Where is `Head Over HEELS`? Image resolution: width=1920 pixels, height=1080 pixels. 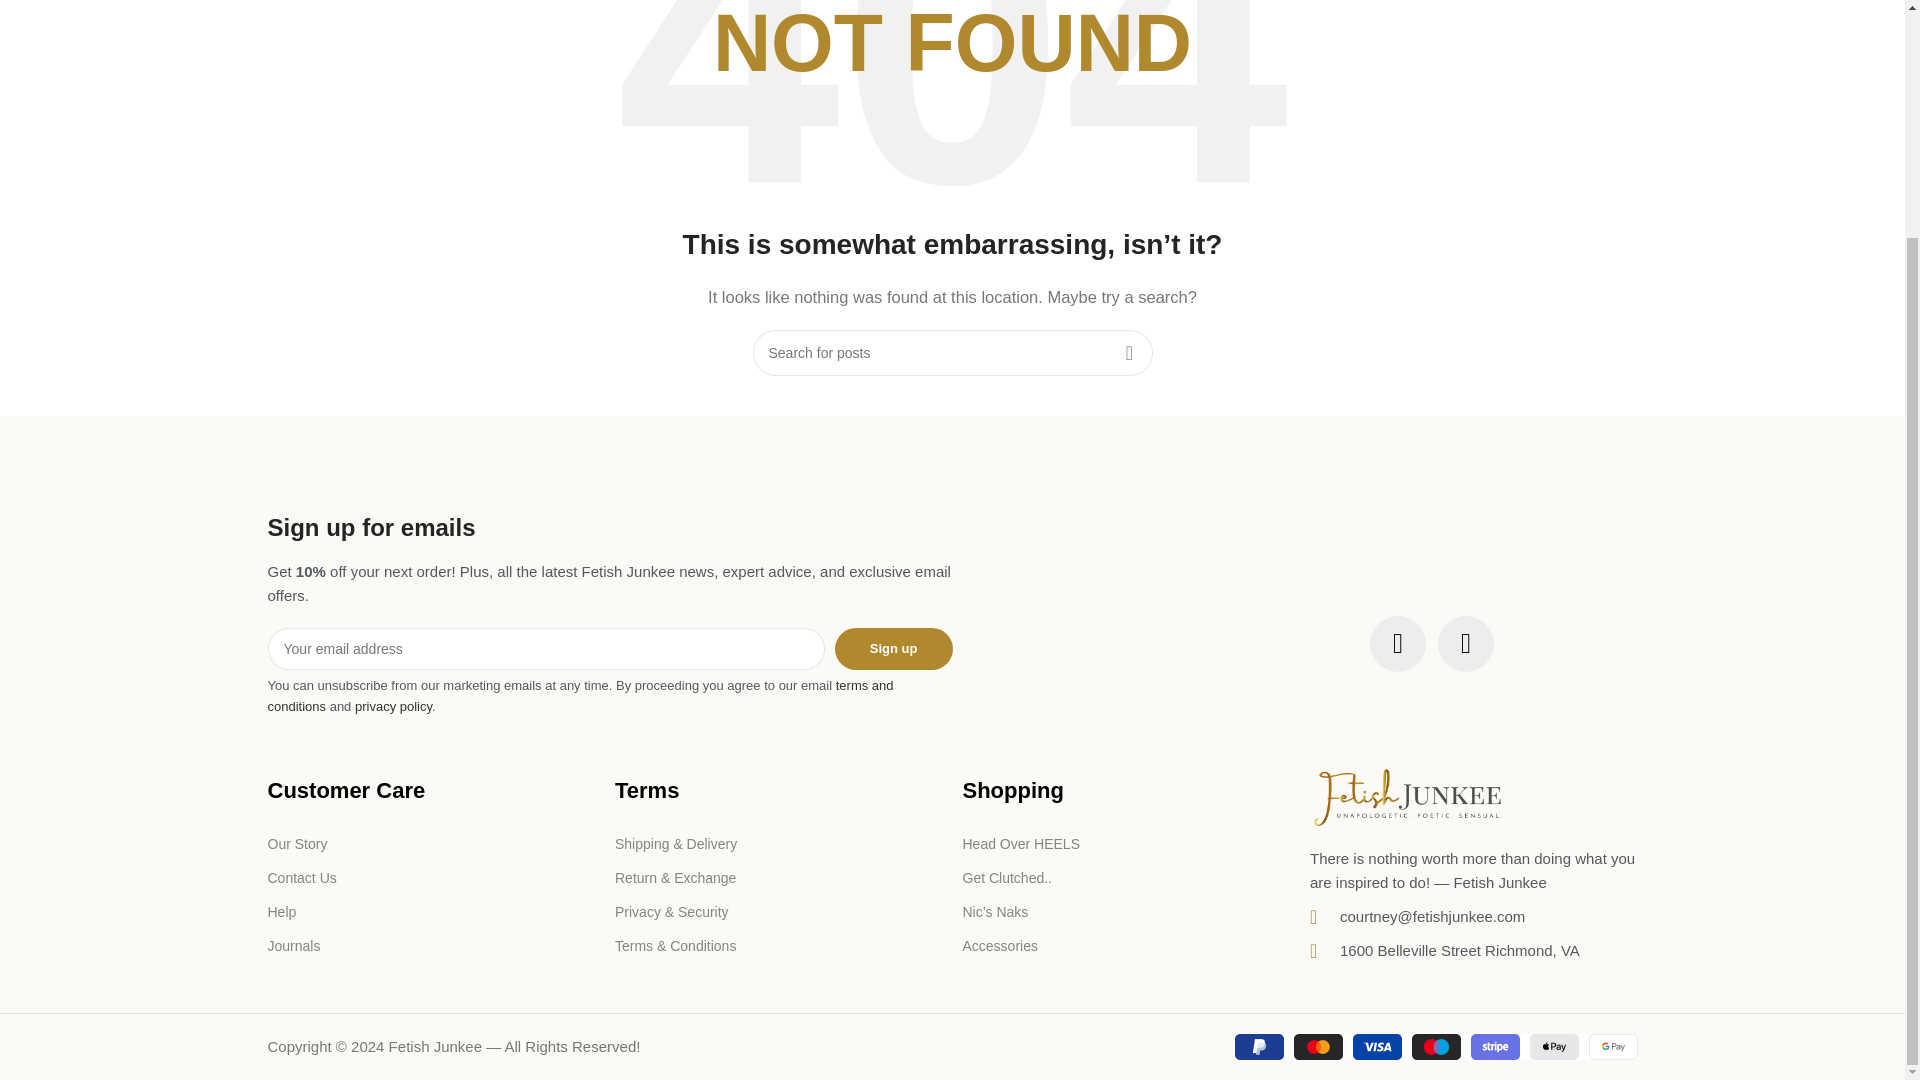
Head Over HEELS is located at coordinates (1126, 844).